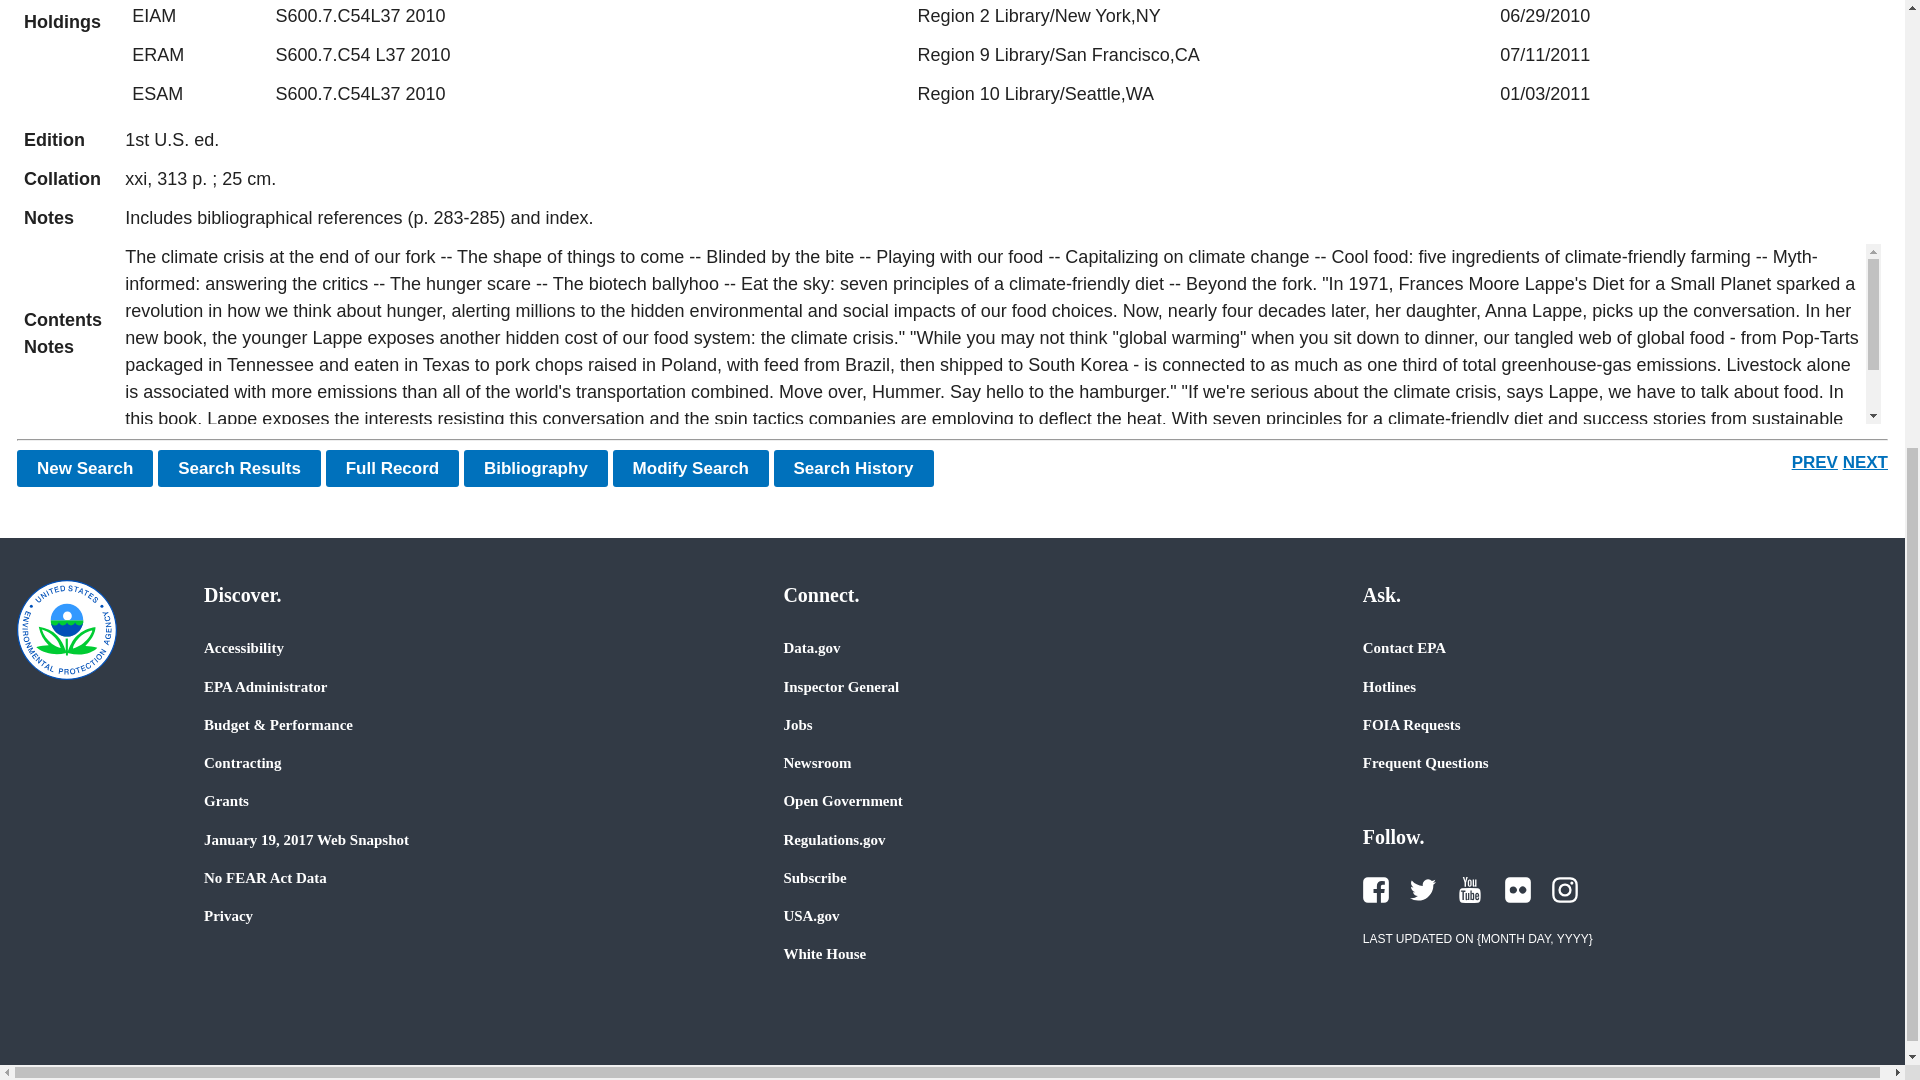  I want to click on Search History, so click(853, 468).